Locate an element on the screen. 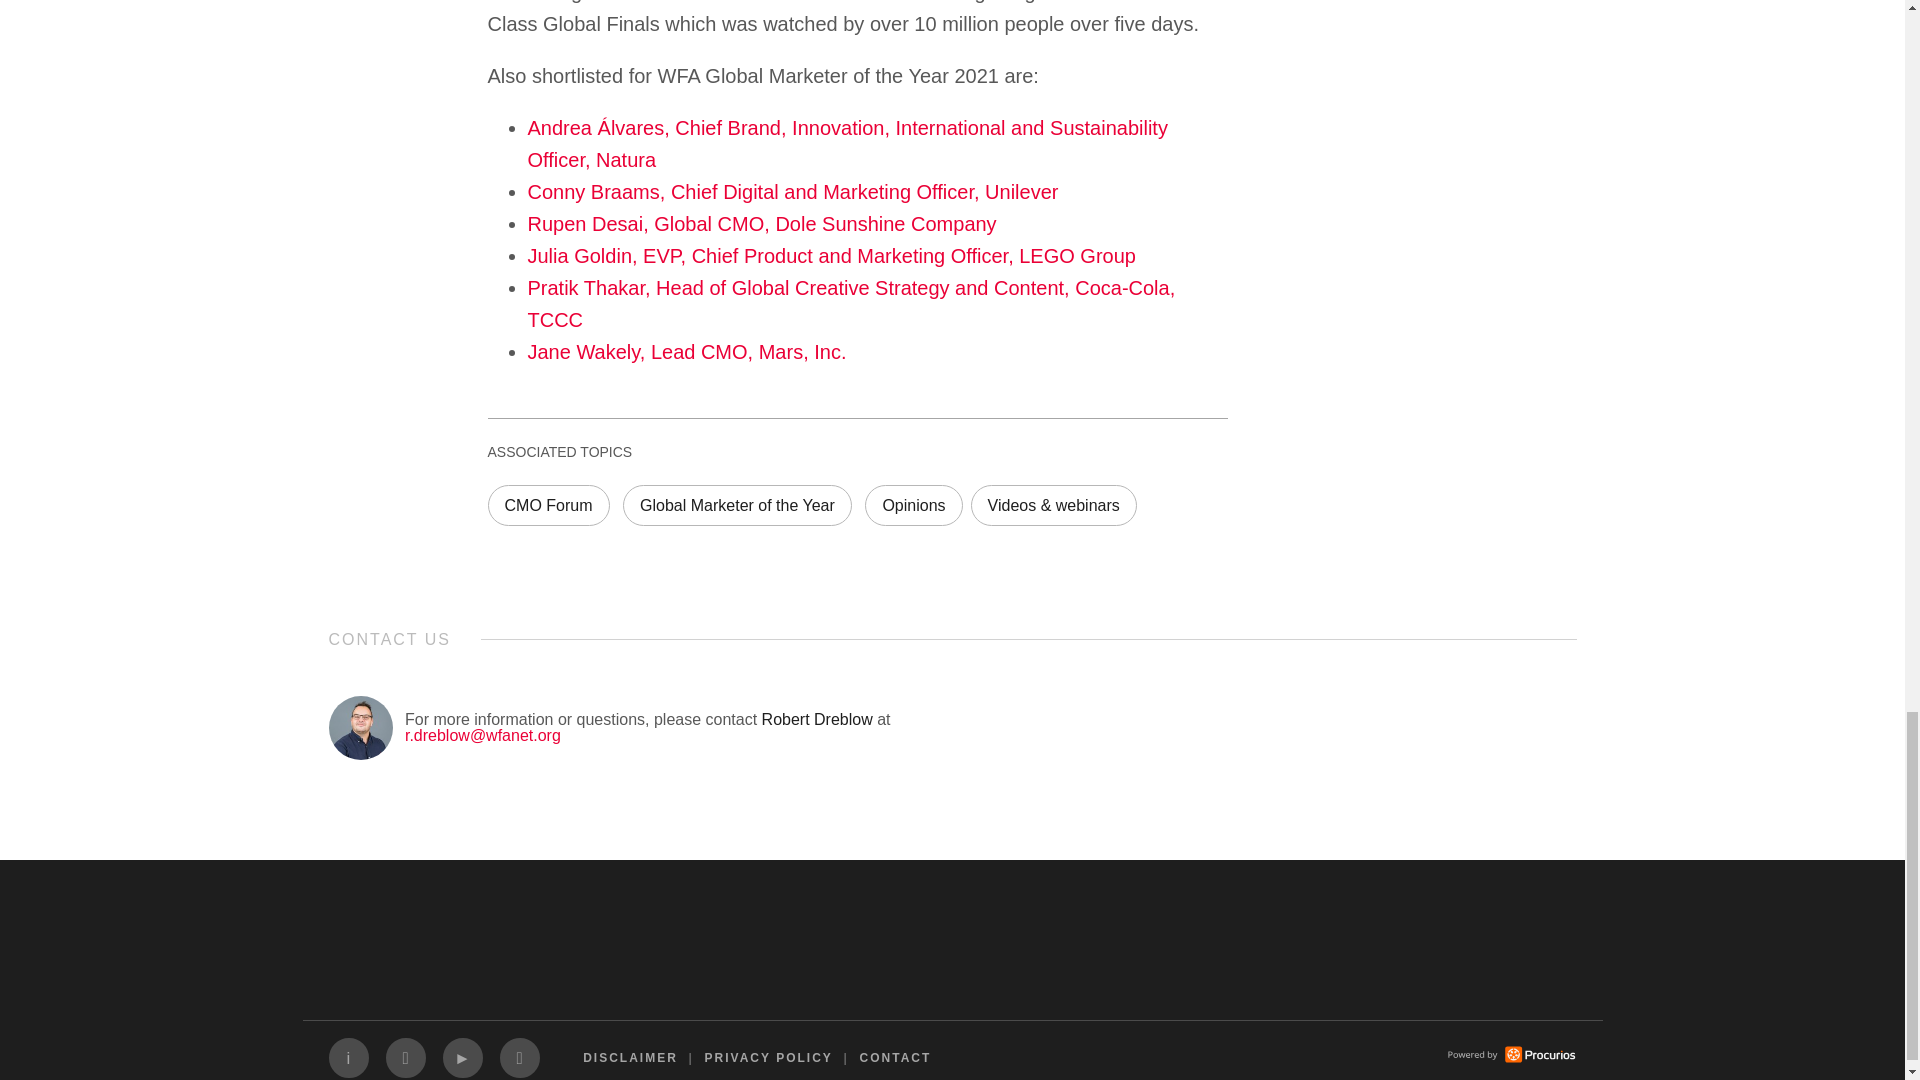 The width and height of the screenshot is (1920, 1080). Show posts with the tag 'Global Marketer of the Year' is located at coordinates (737, 504).